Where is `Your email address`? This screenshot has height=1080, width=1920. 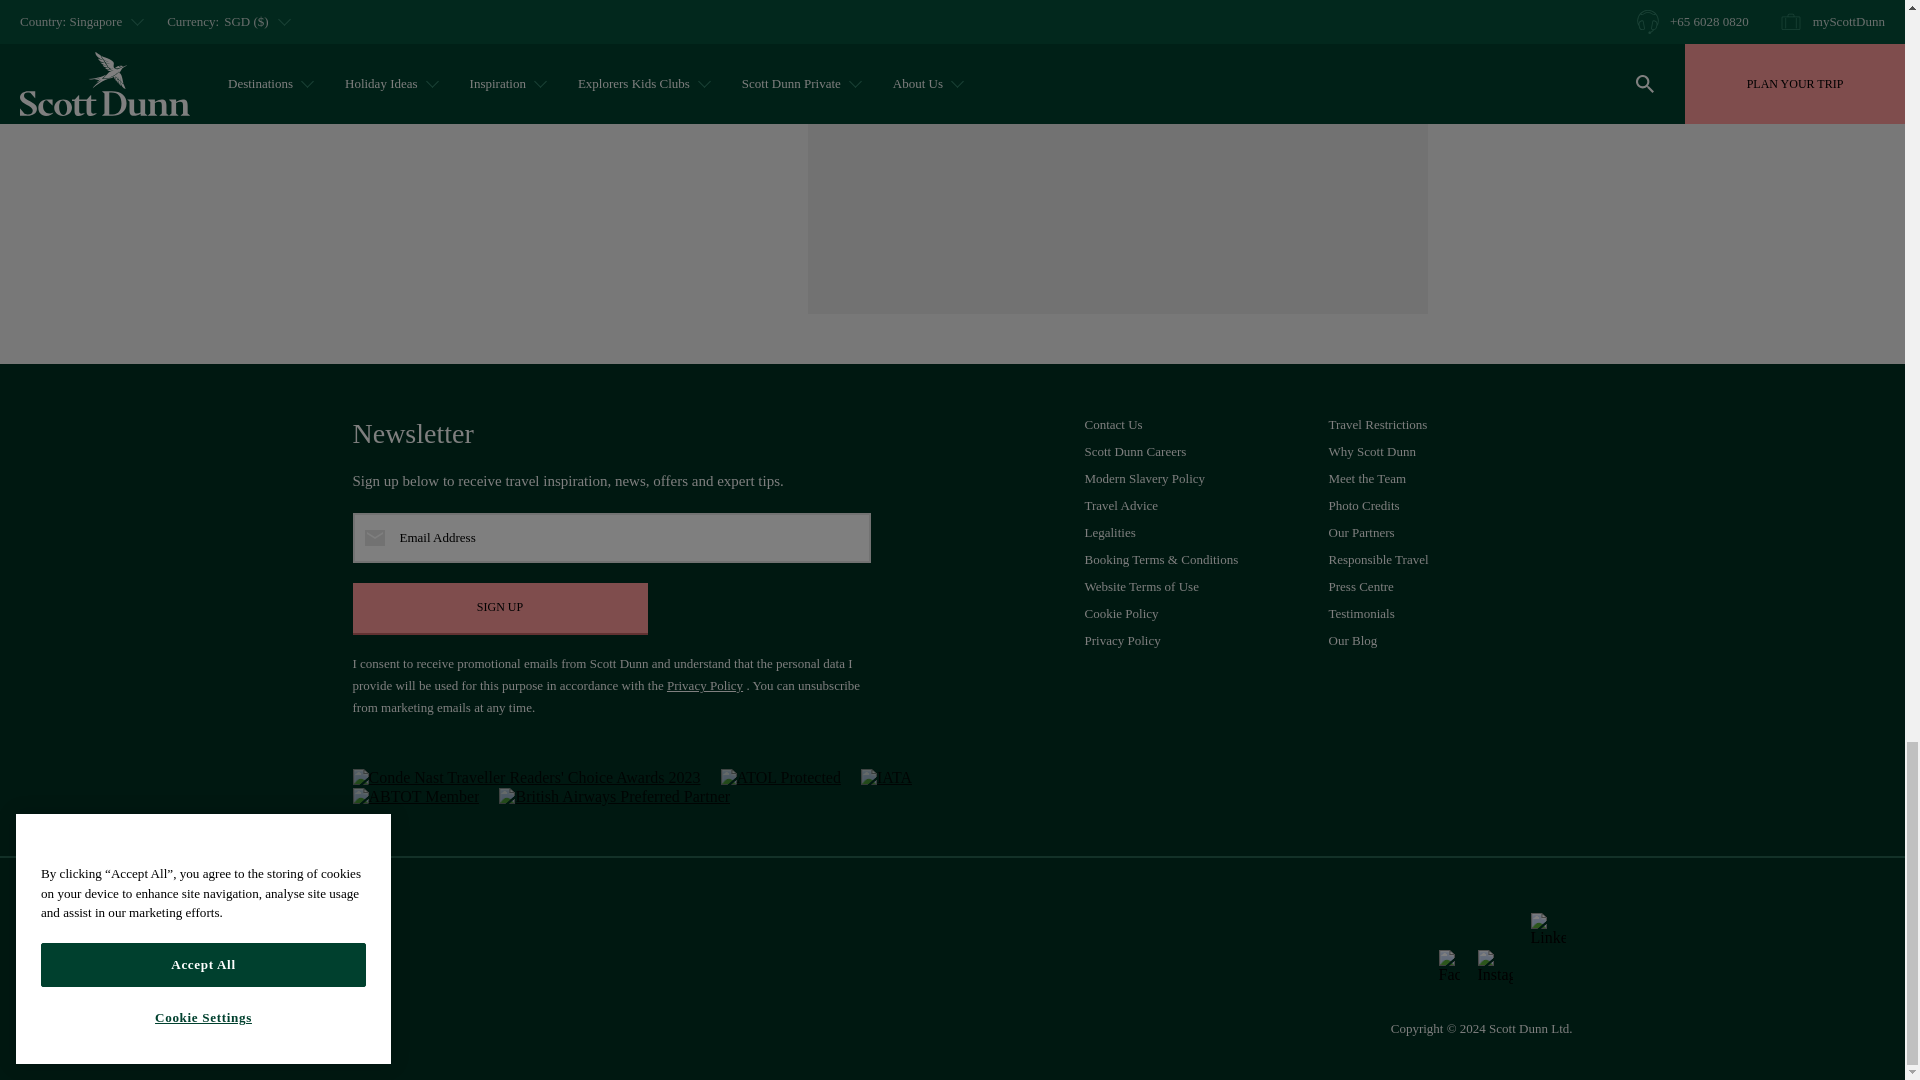 Your email address is located at coordinates (611, 538).